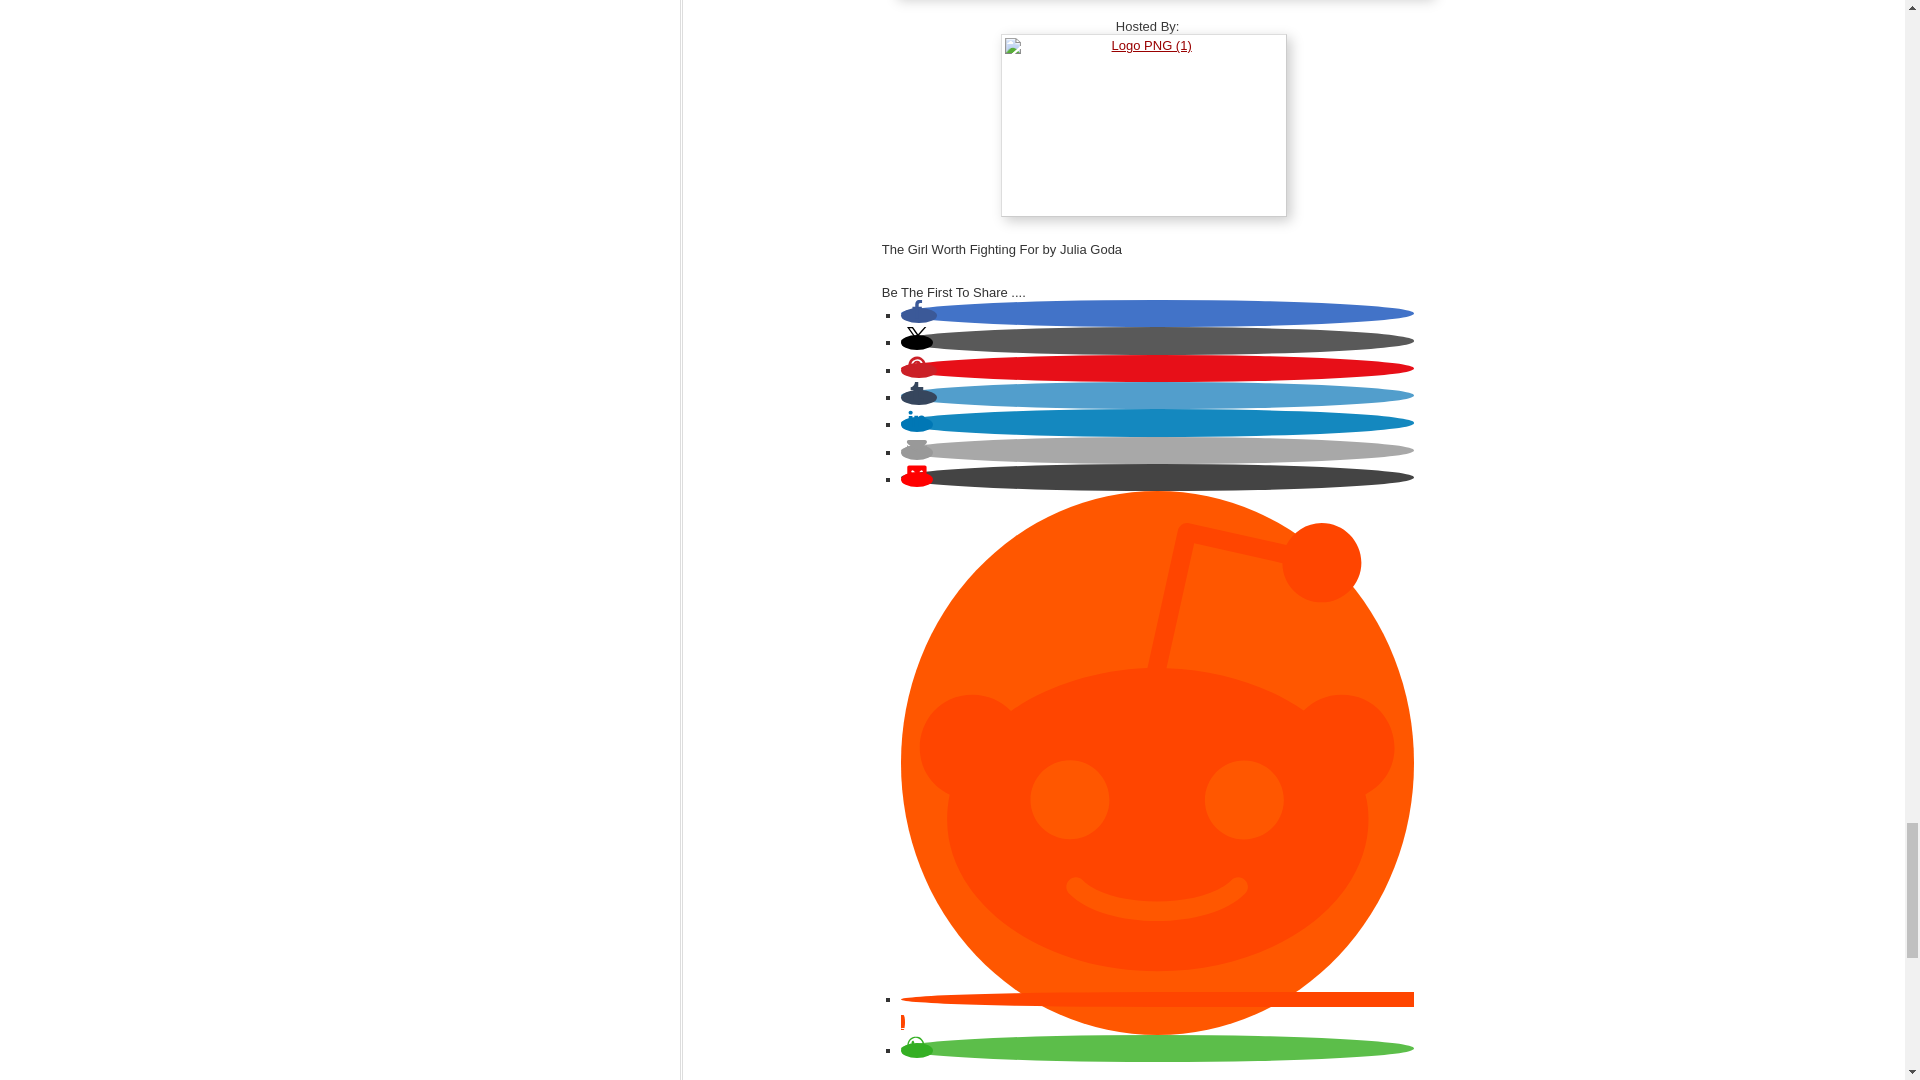 The image size is (1920, 1080). Describe the element at coordinates (916, 342) in the screenshot. I see `Share on X` at that location.